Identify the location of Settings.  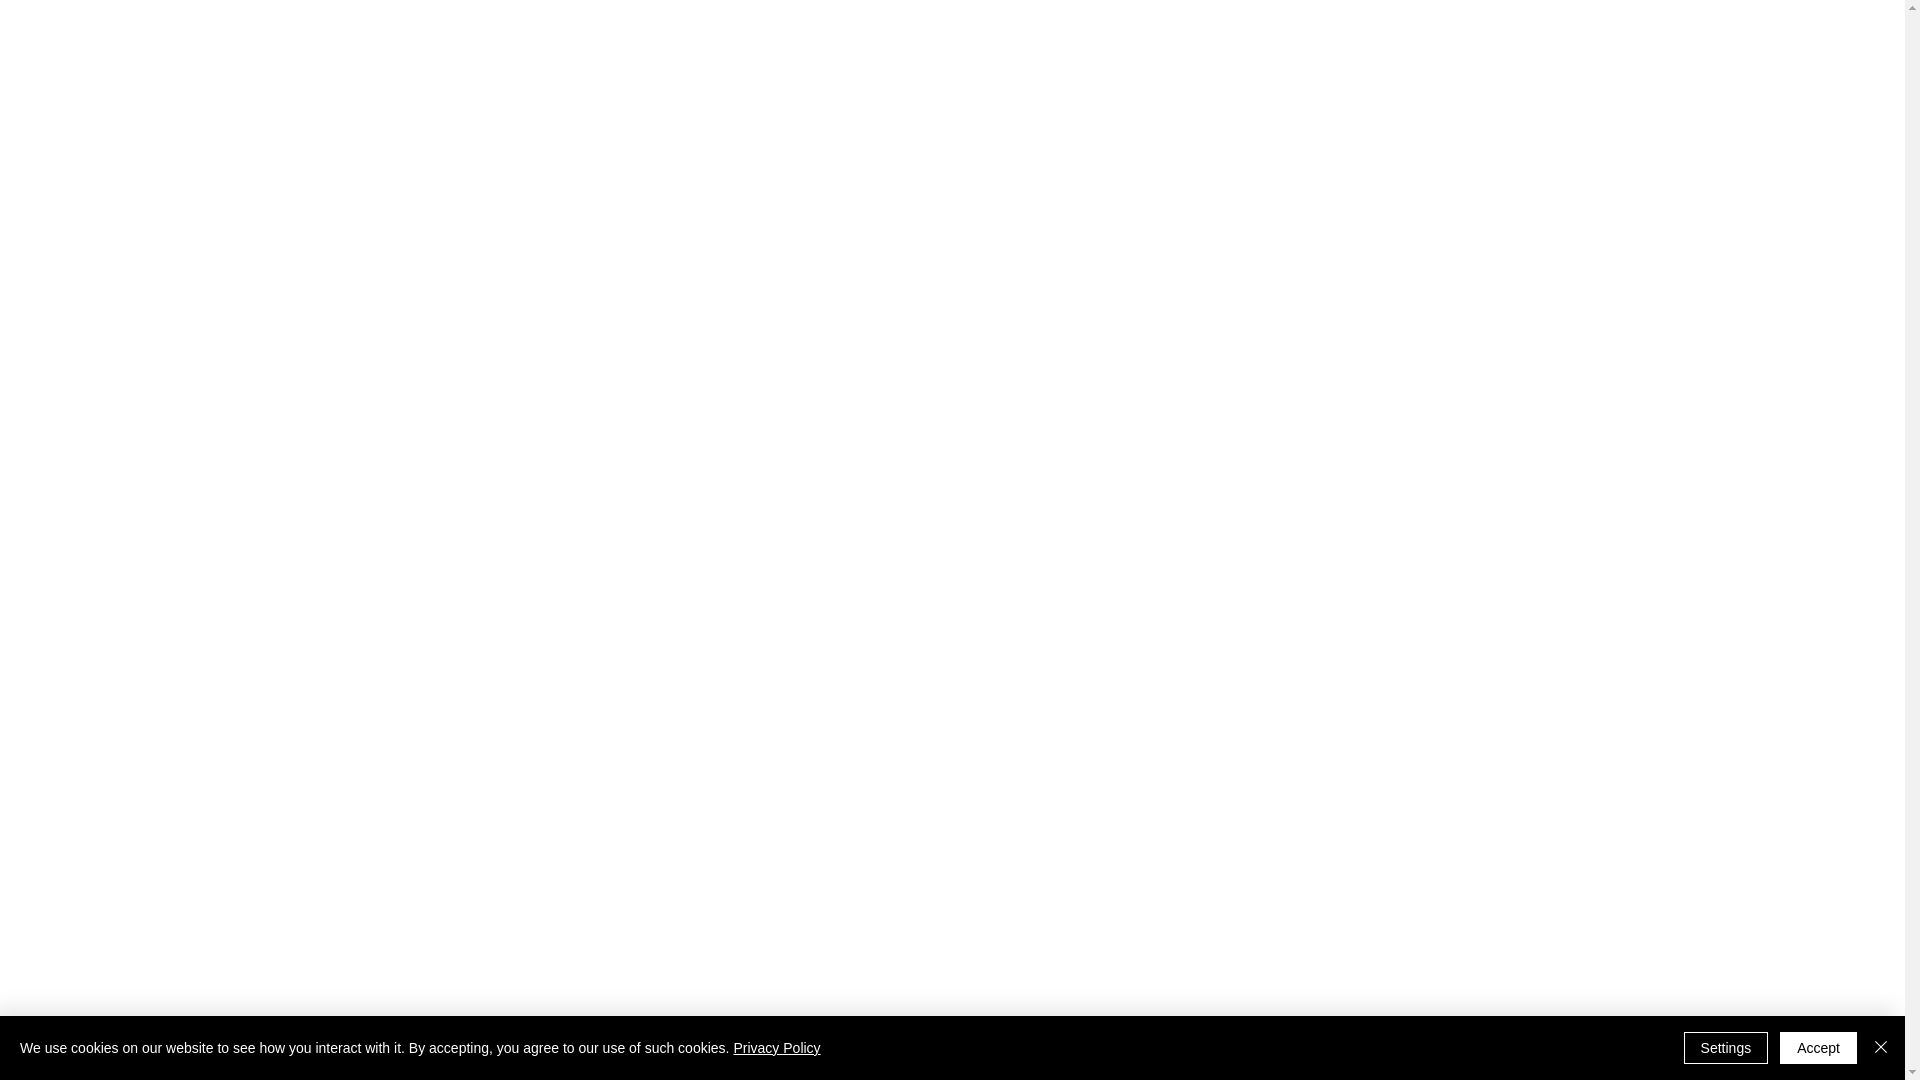
(1726, 1048).